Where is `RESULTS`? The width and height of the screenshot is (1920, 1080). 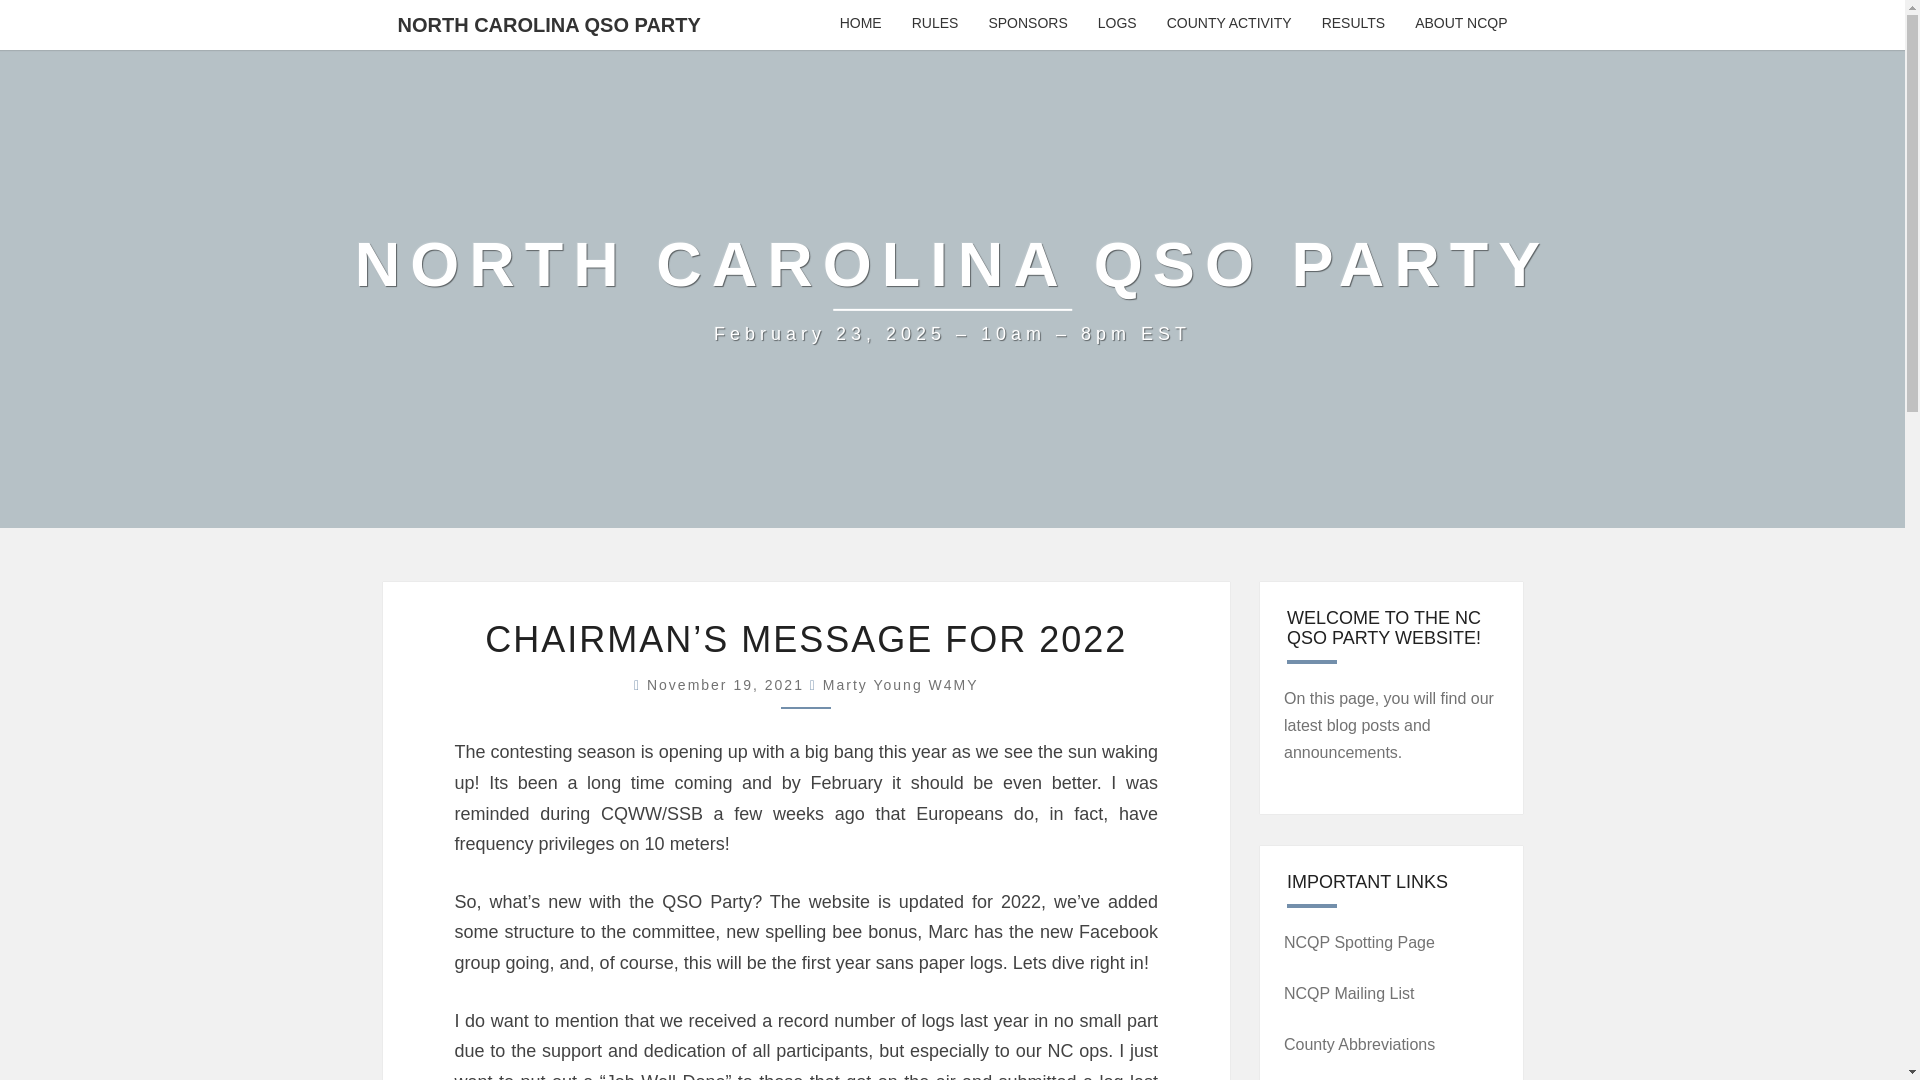 RESULTS is located at coordinates (1354, 24).